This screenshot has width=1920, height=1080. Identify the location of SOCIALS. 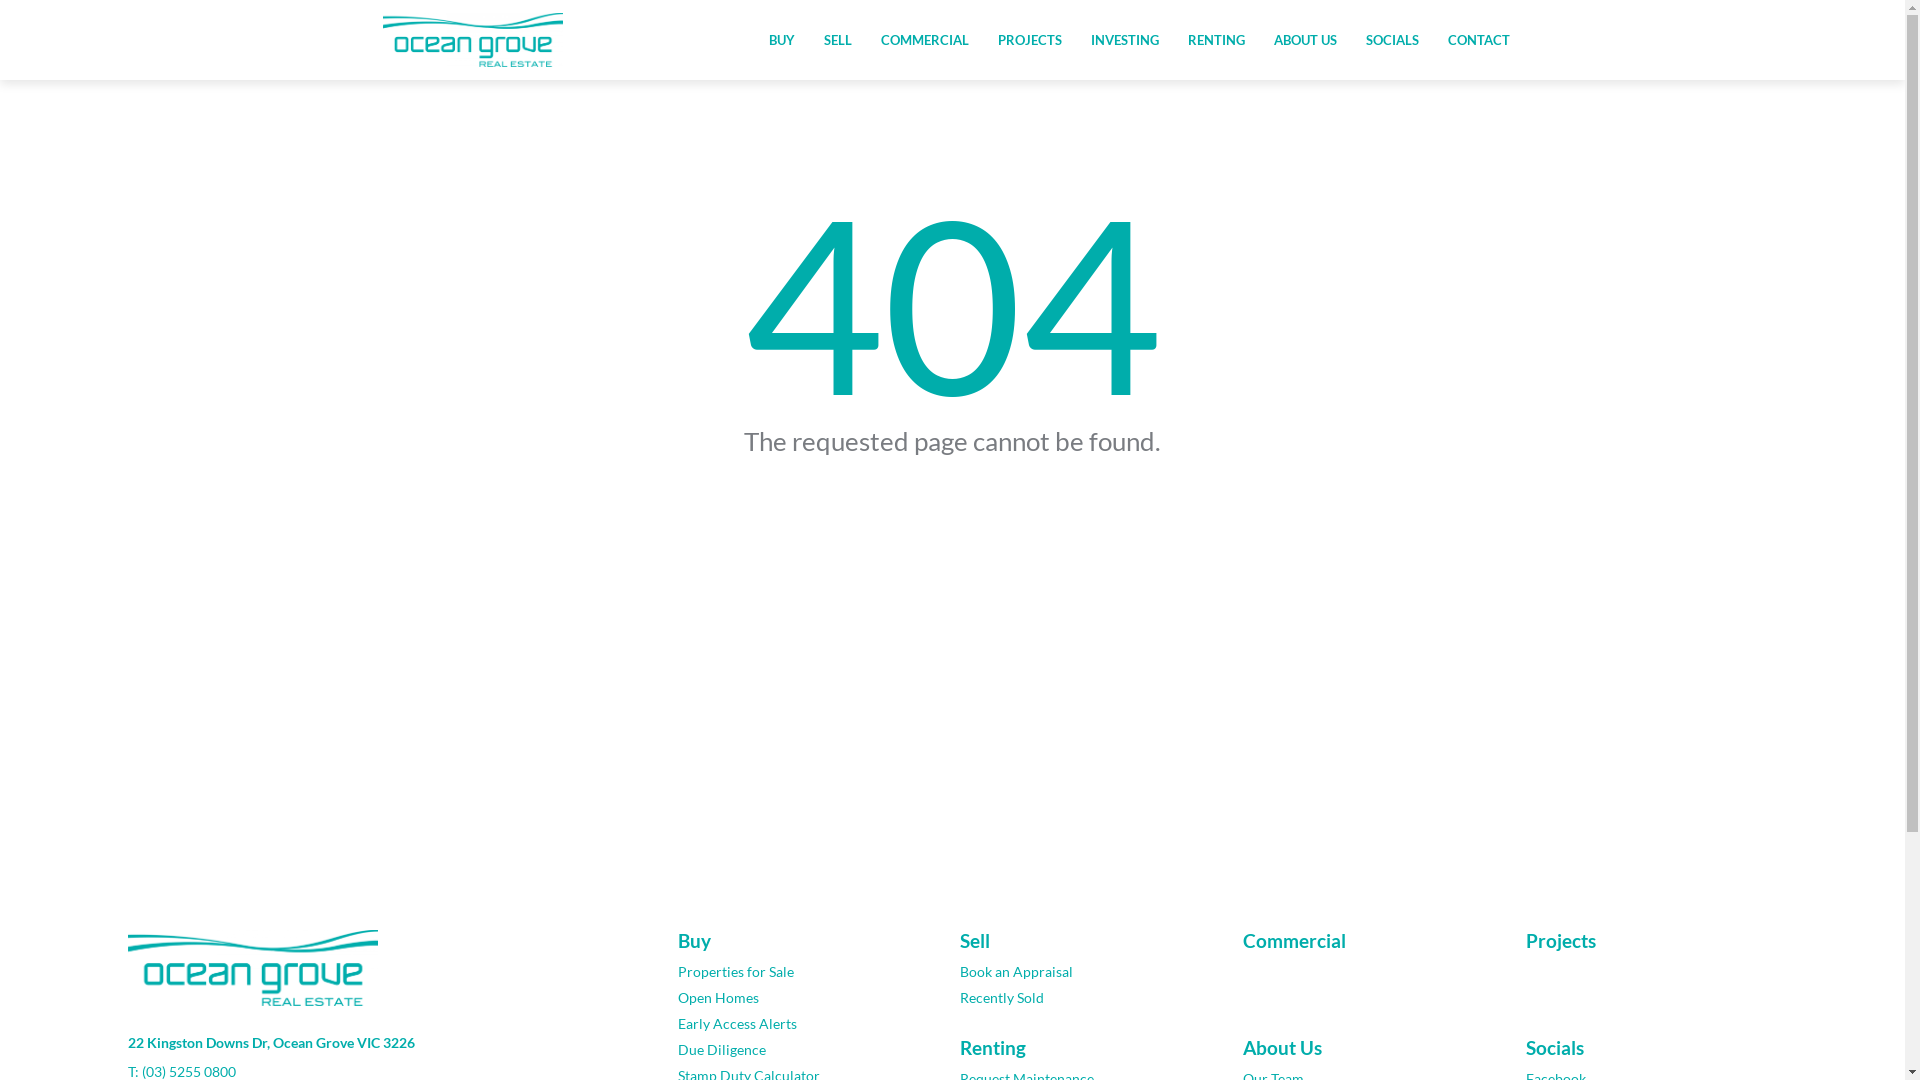
(1392, 40).